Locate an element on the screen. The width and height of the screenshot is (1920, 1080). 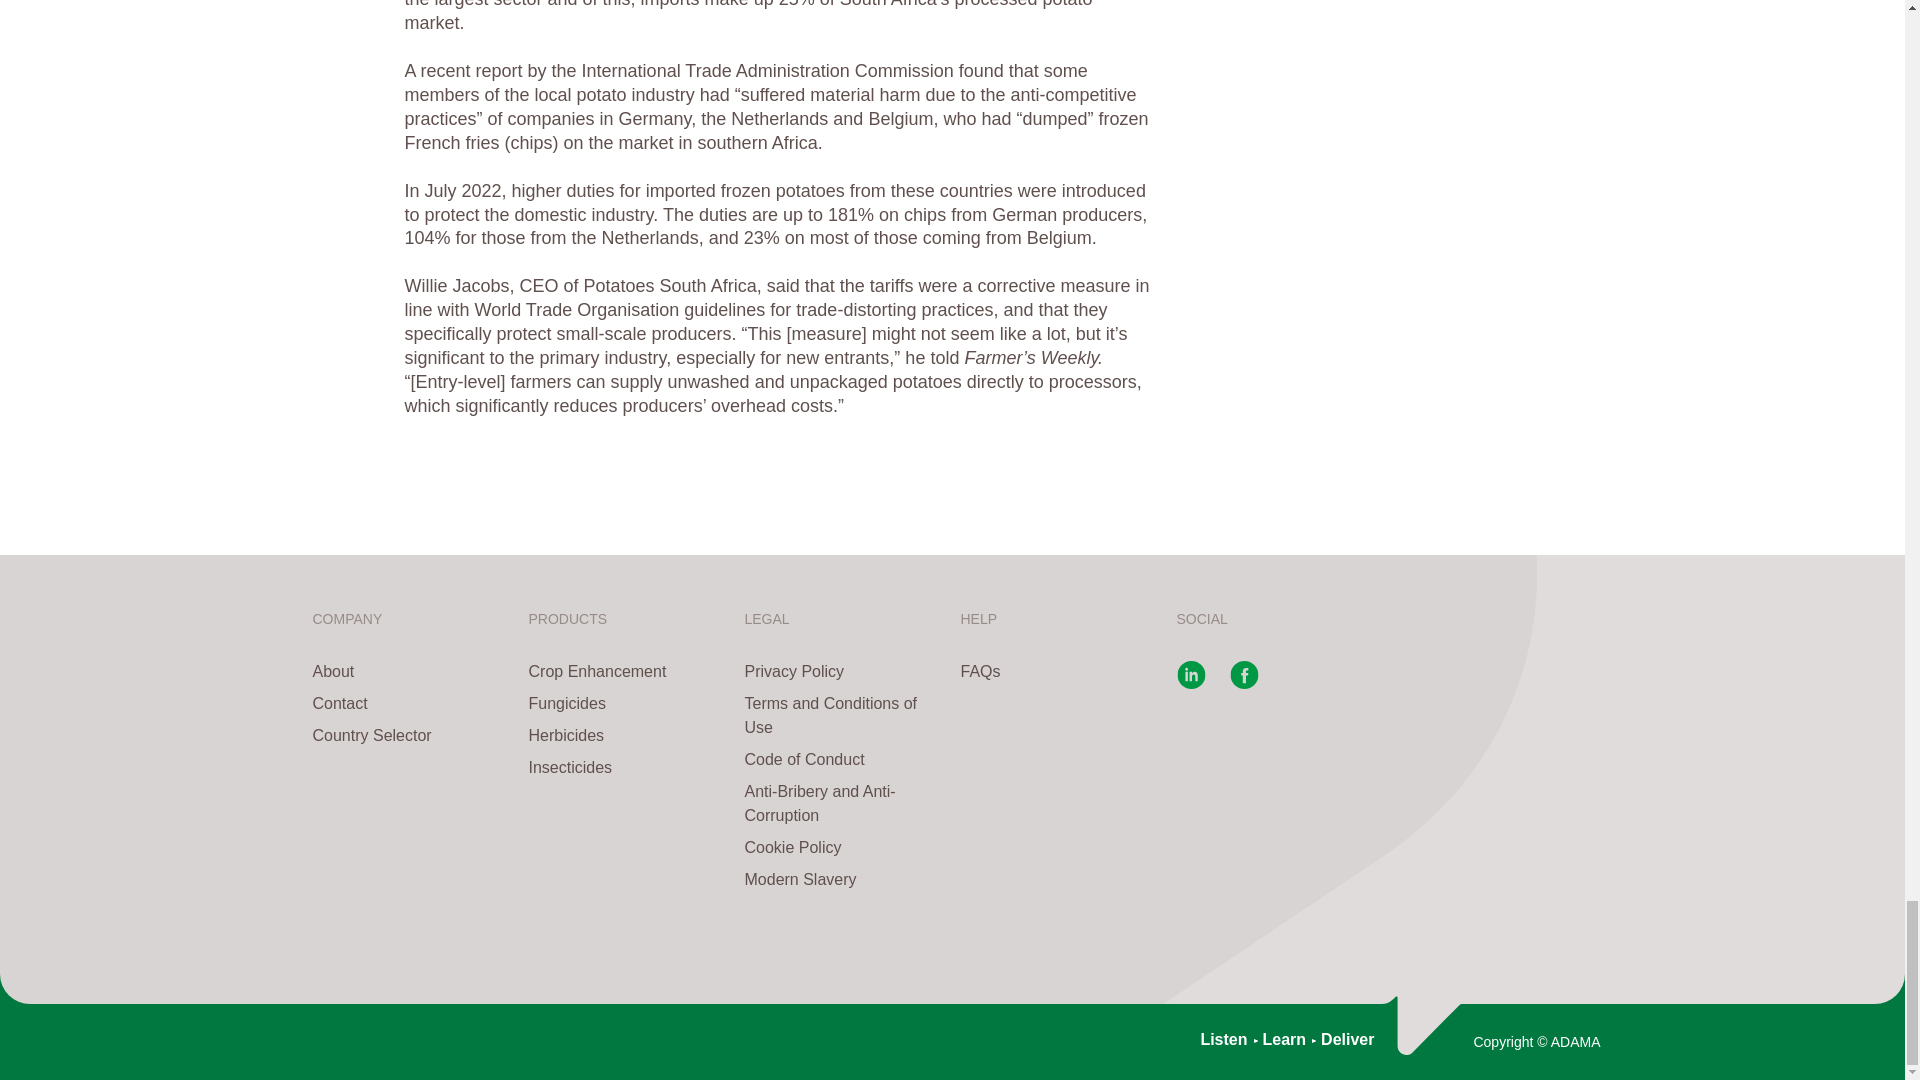
Fungicides is located at coordinates (628, 704).